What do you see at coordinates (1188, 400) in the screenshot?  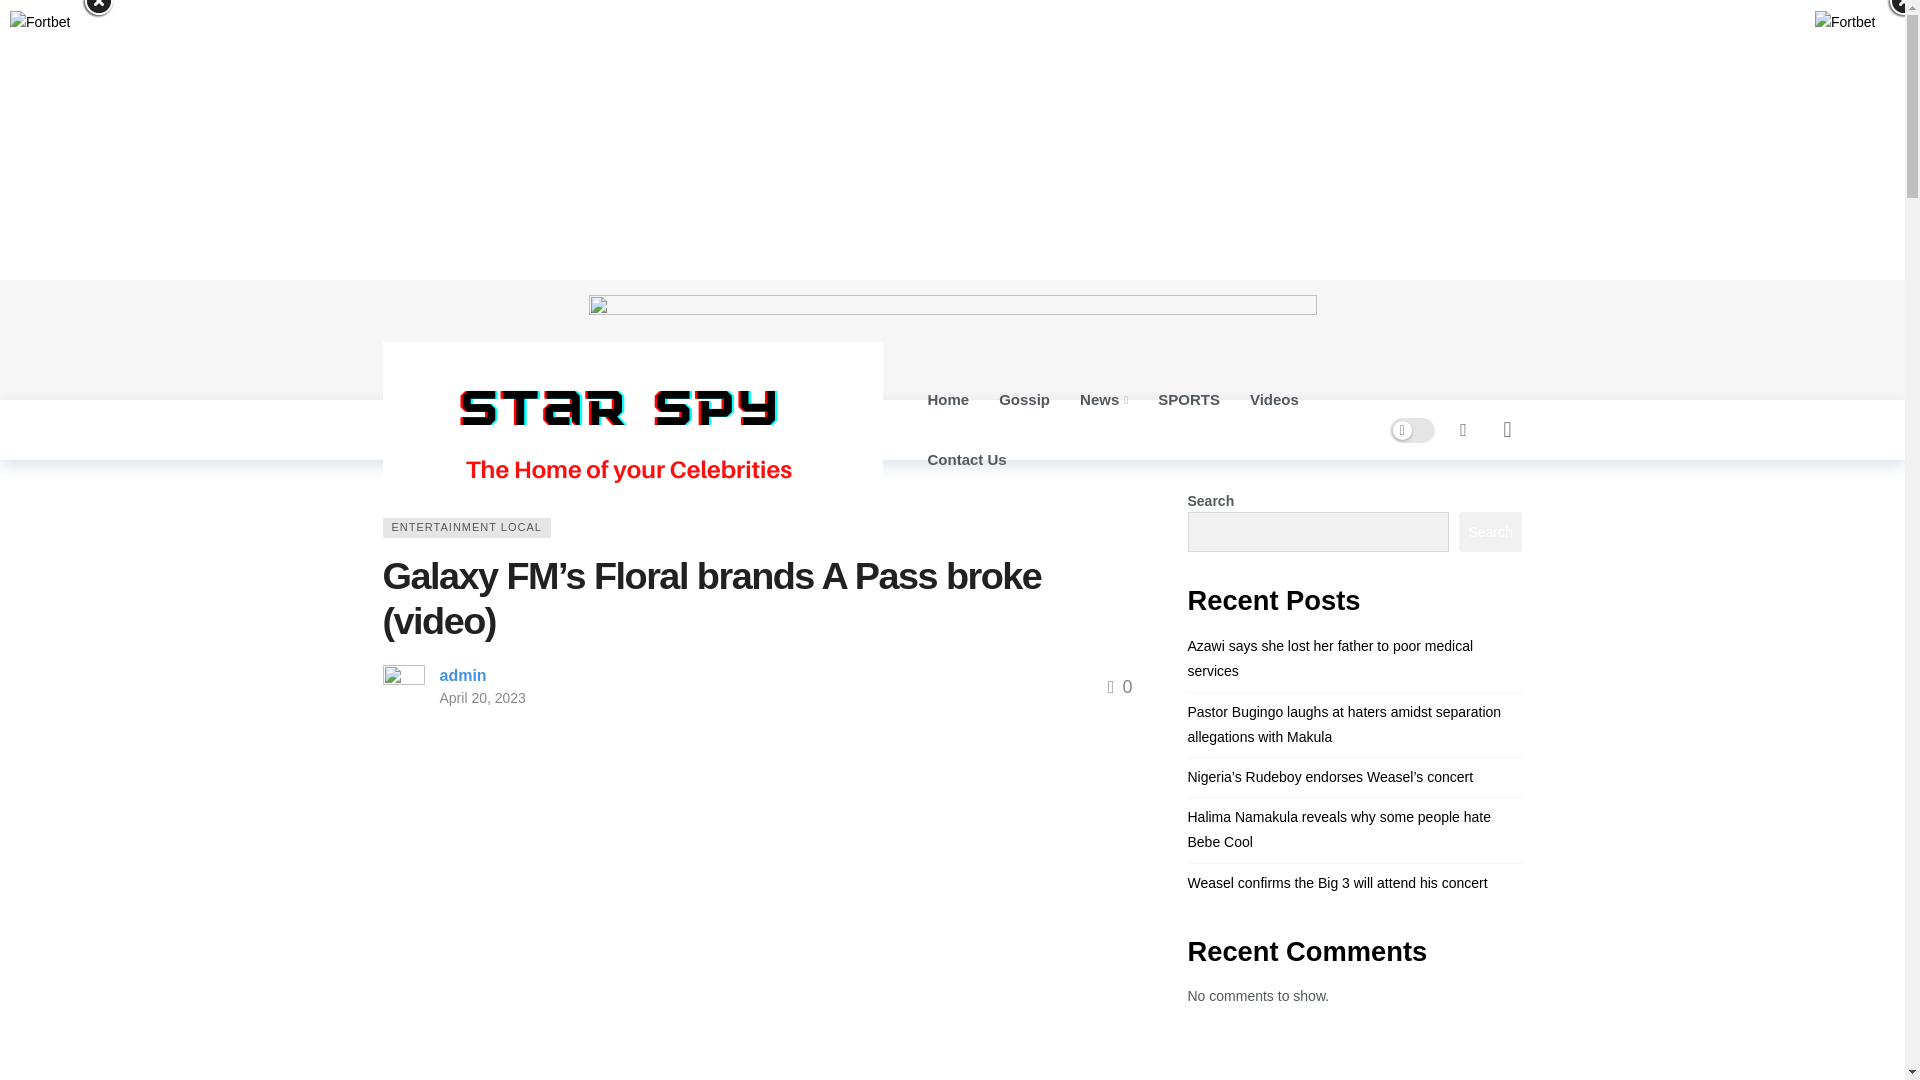 I see `SPORTS` at bounding box center [1188, 400].